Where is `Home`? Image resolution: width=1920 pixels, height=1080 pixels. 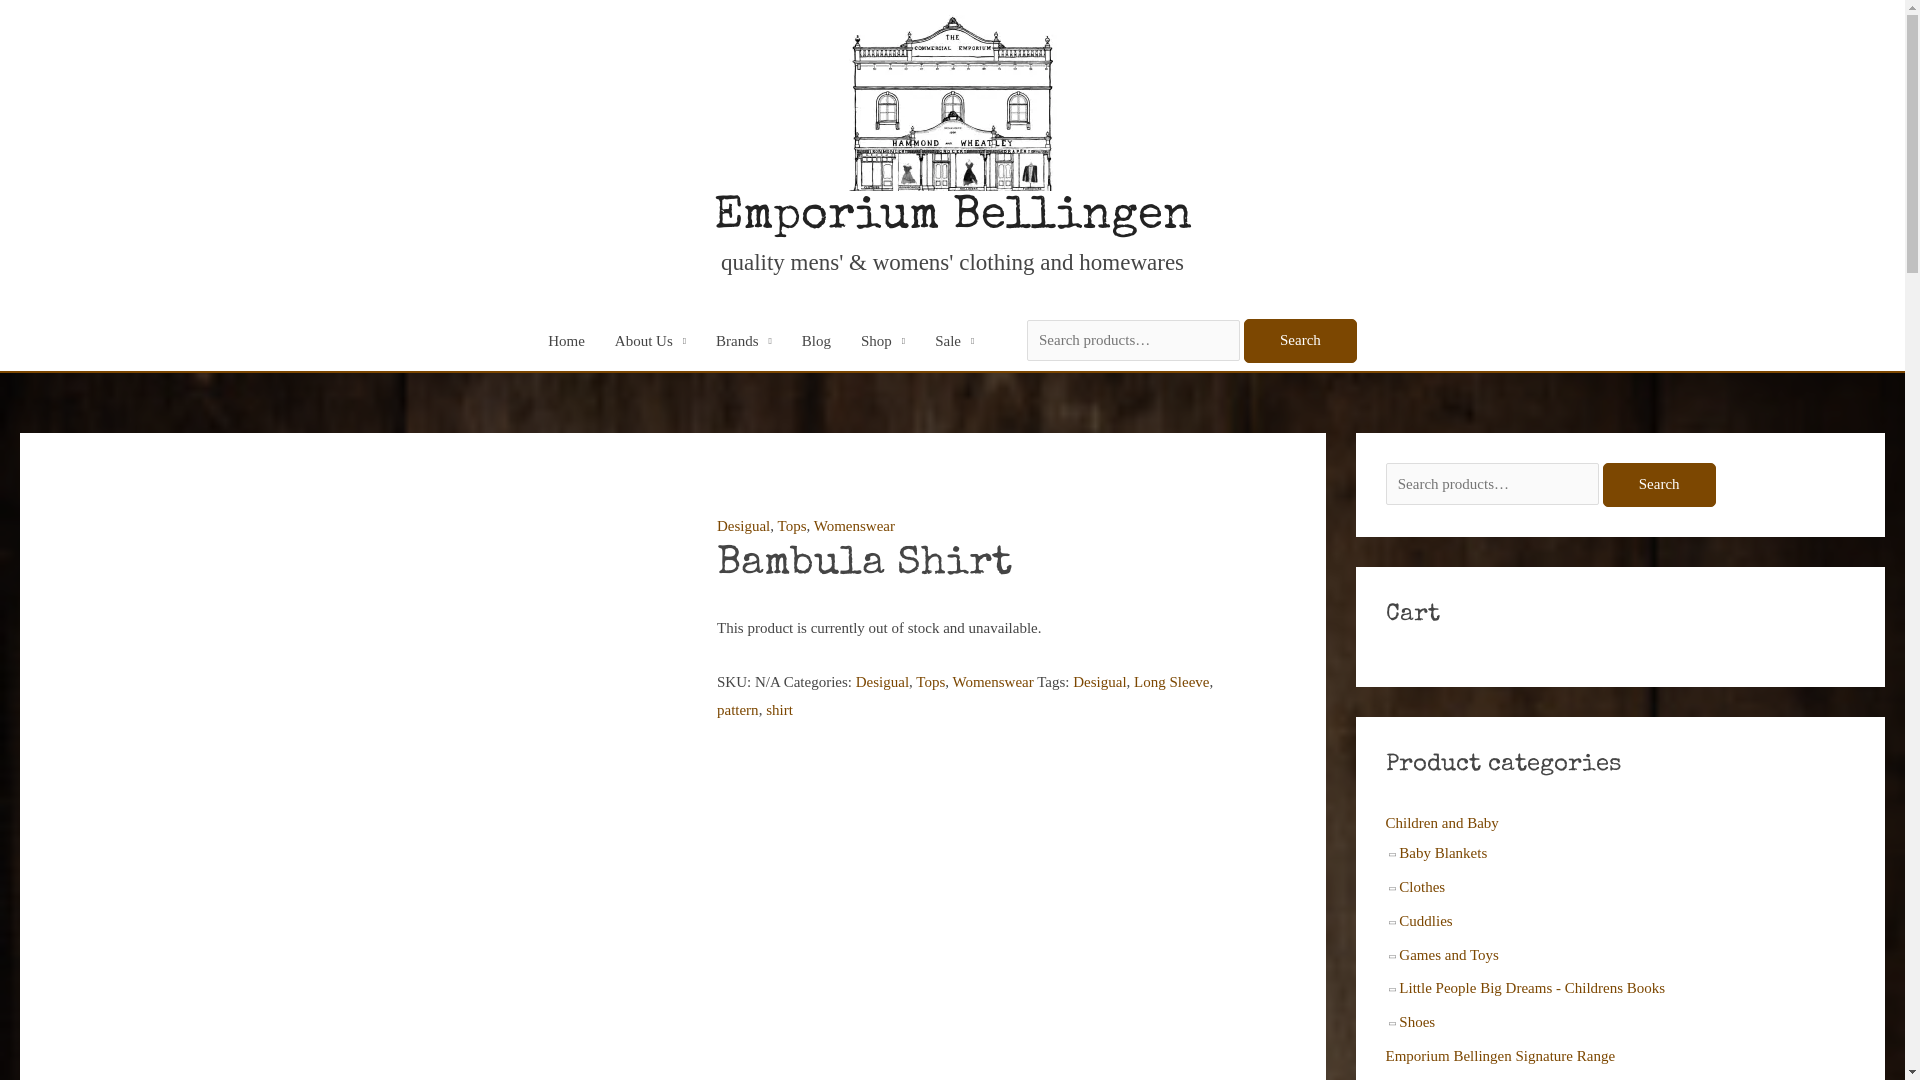
Home is located at coordinates (566, 341).